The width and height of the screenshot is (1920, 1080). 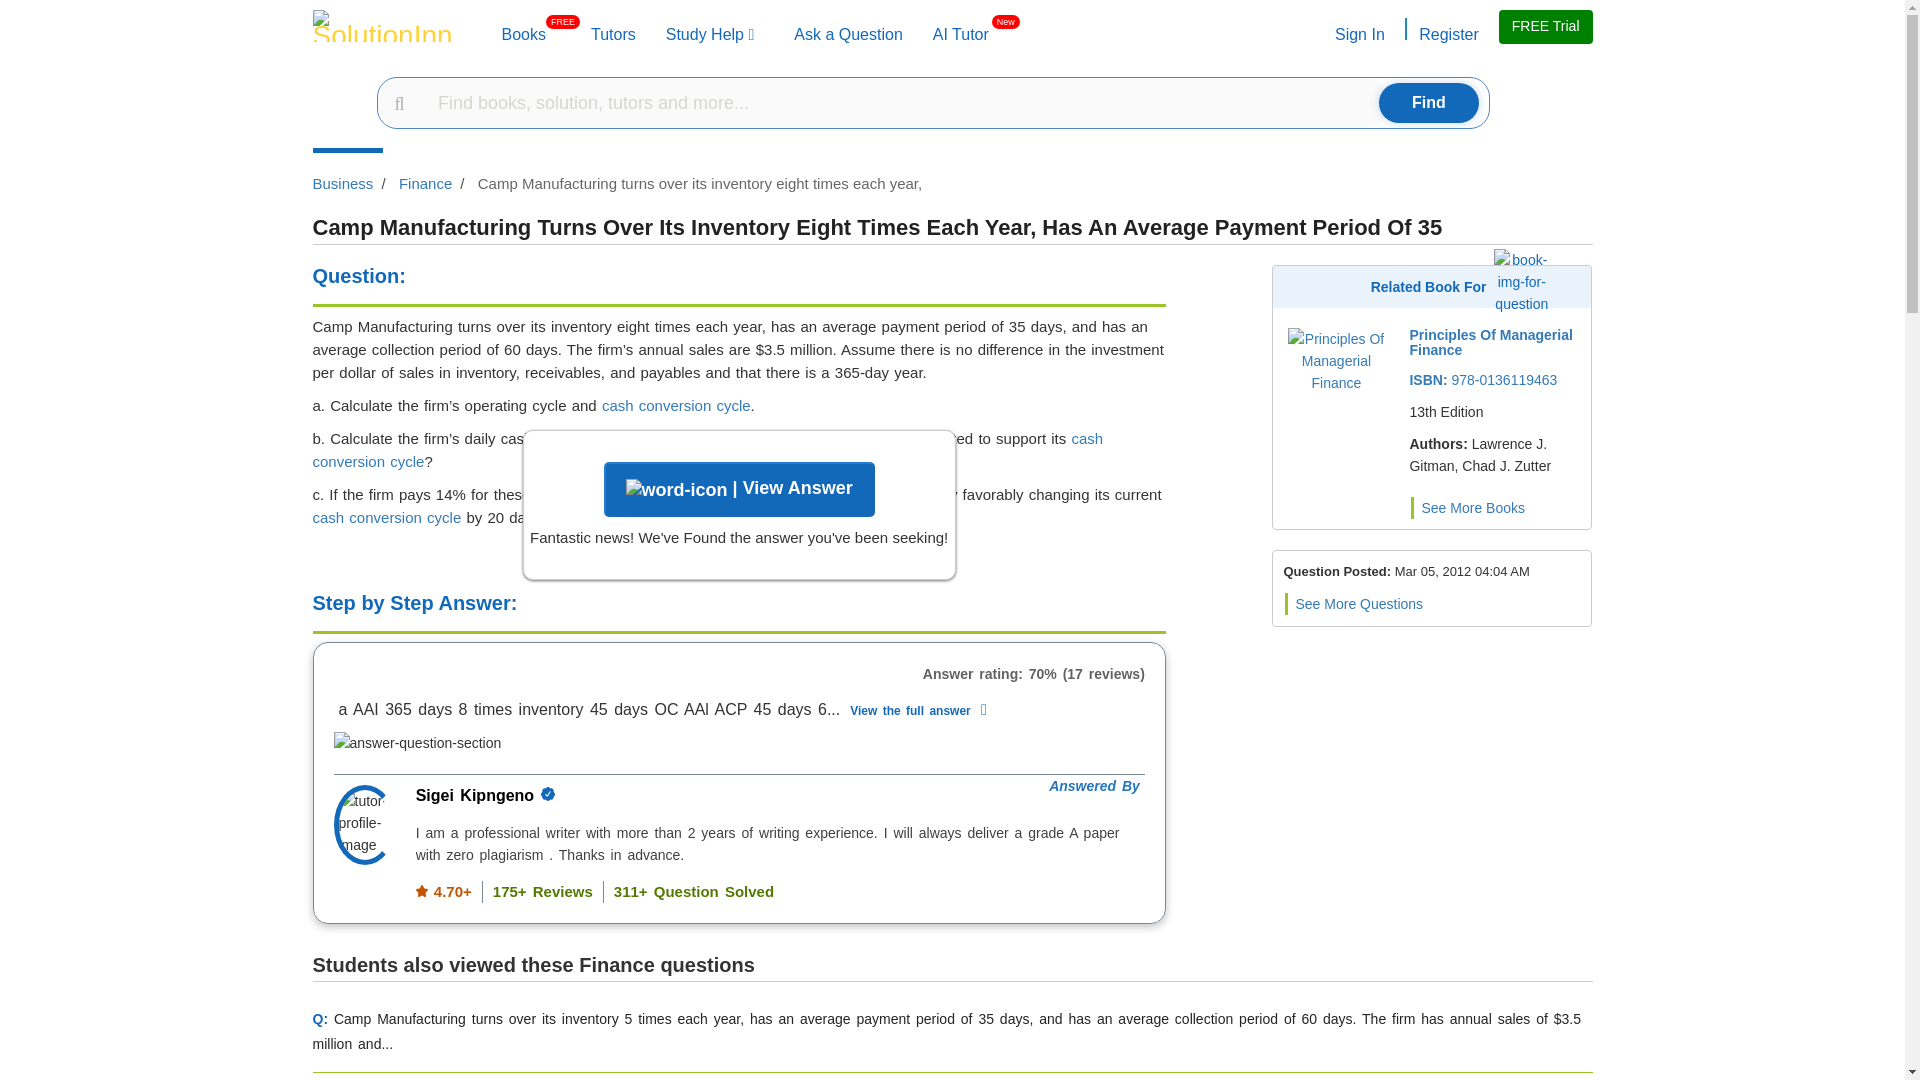 What do you see at coordinates (1447, 34) in the screenshot?
I see `Tutors` at bounding box center [1447, 34].